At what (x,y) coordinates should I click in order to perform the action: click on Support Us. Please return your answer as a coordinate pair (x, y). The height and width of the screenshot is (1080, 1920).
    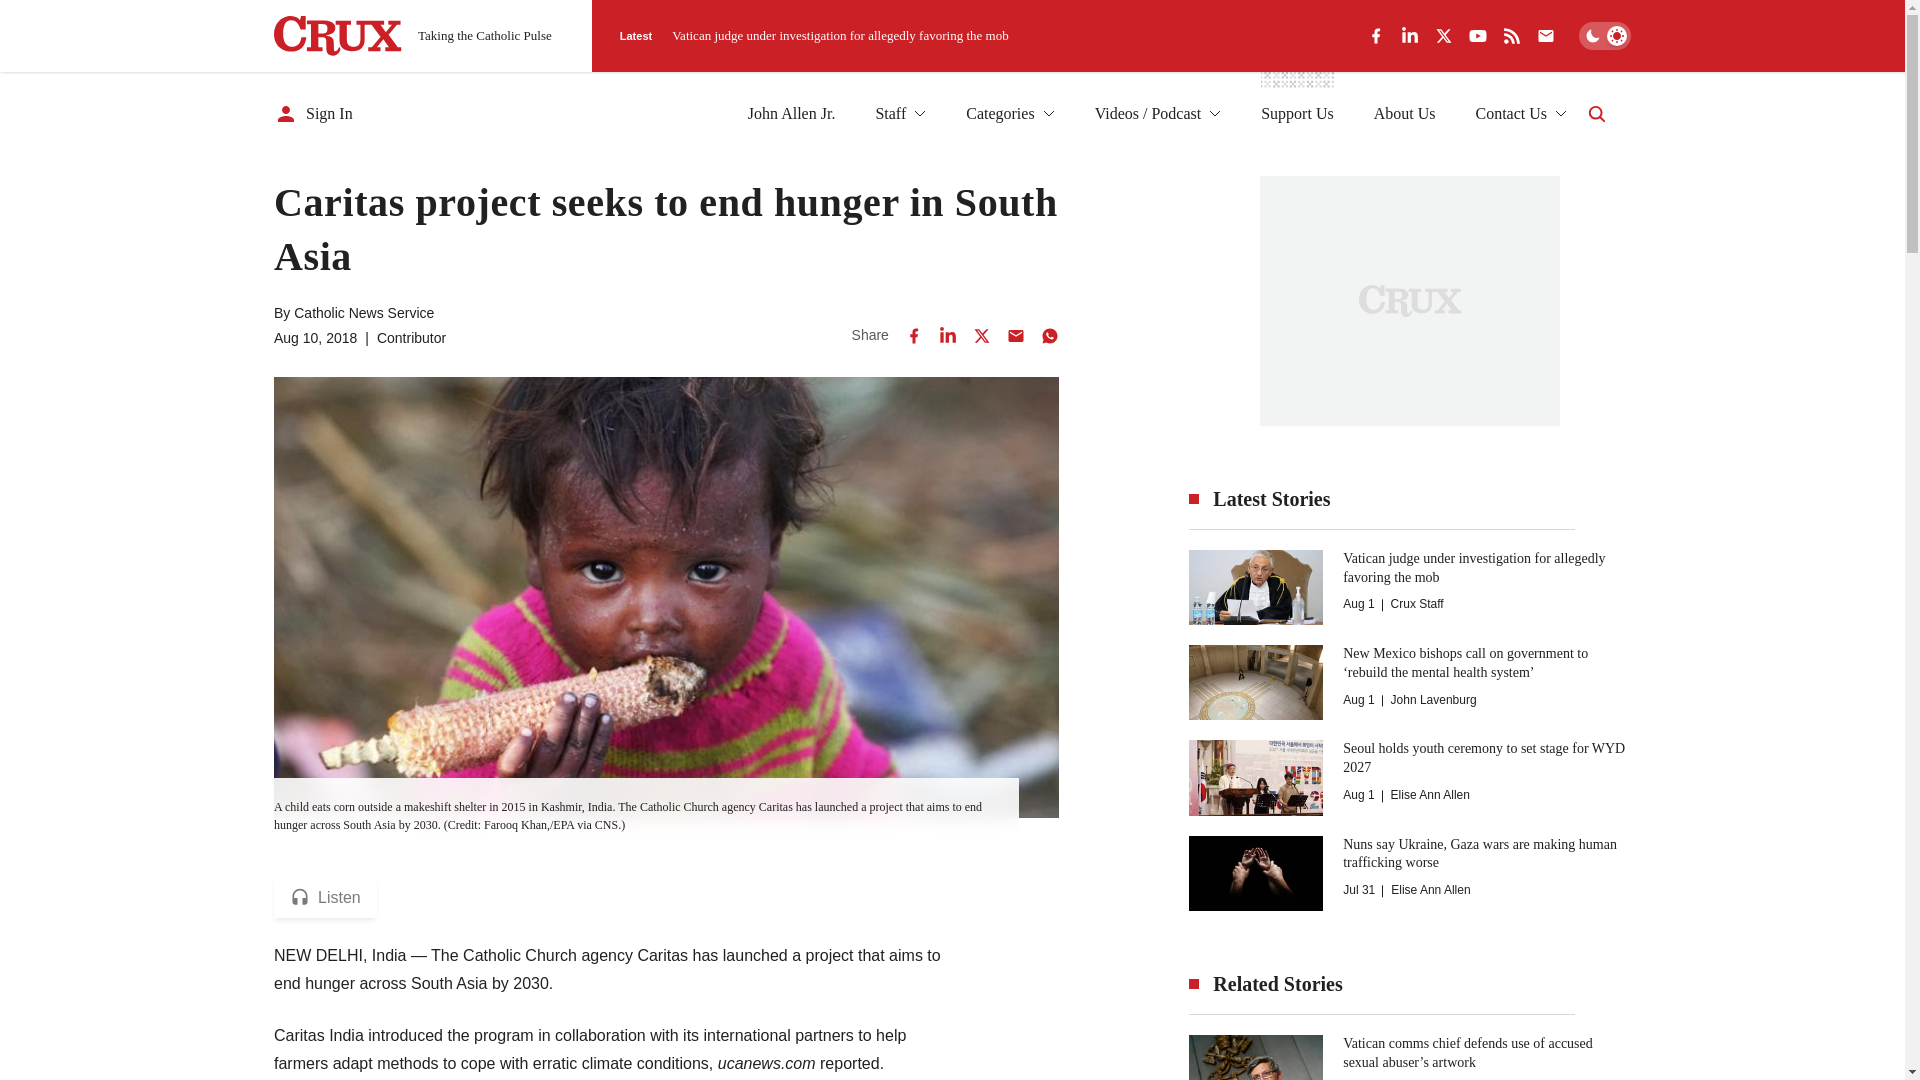
    Looking at the image, I should click on (1296, 114).